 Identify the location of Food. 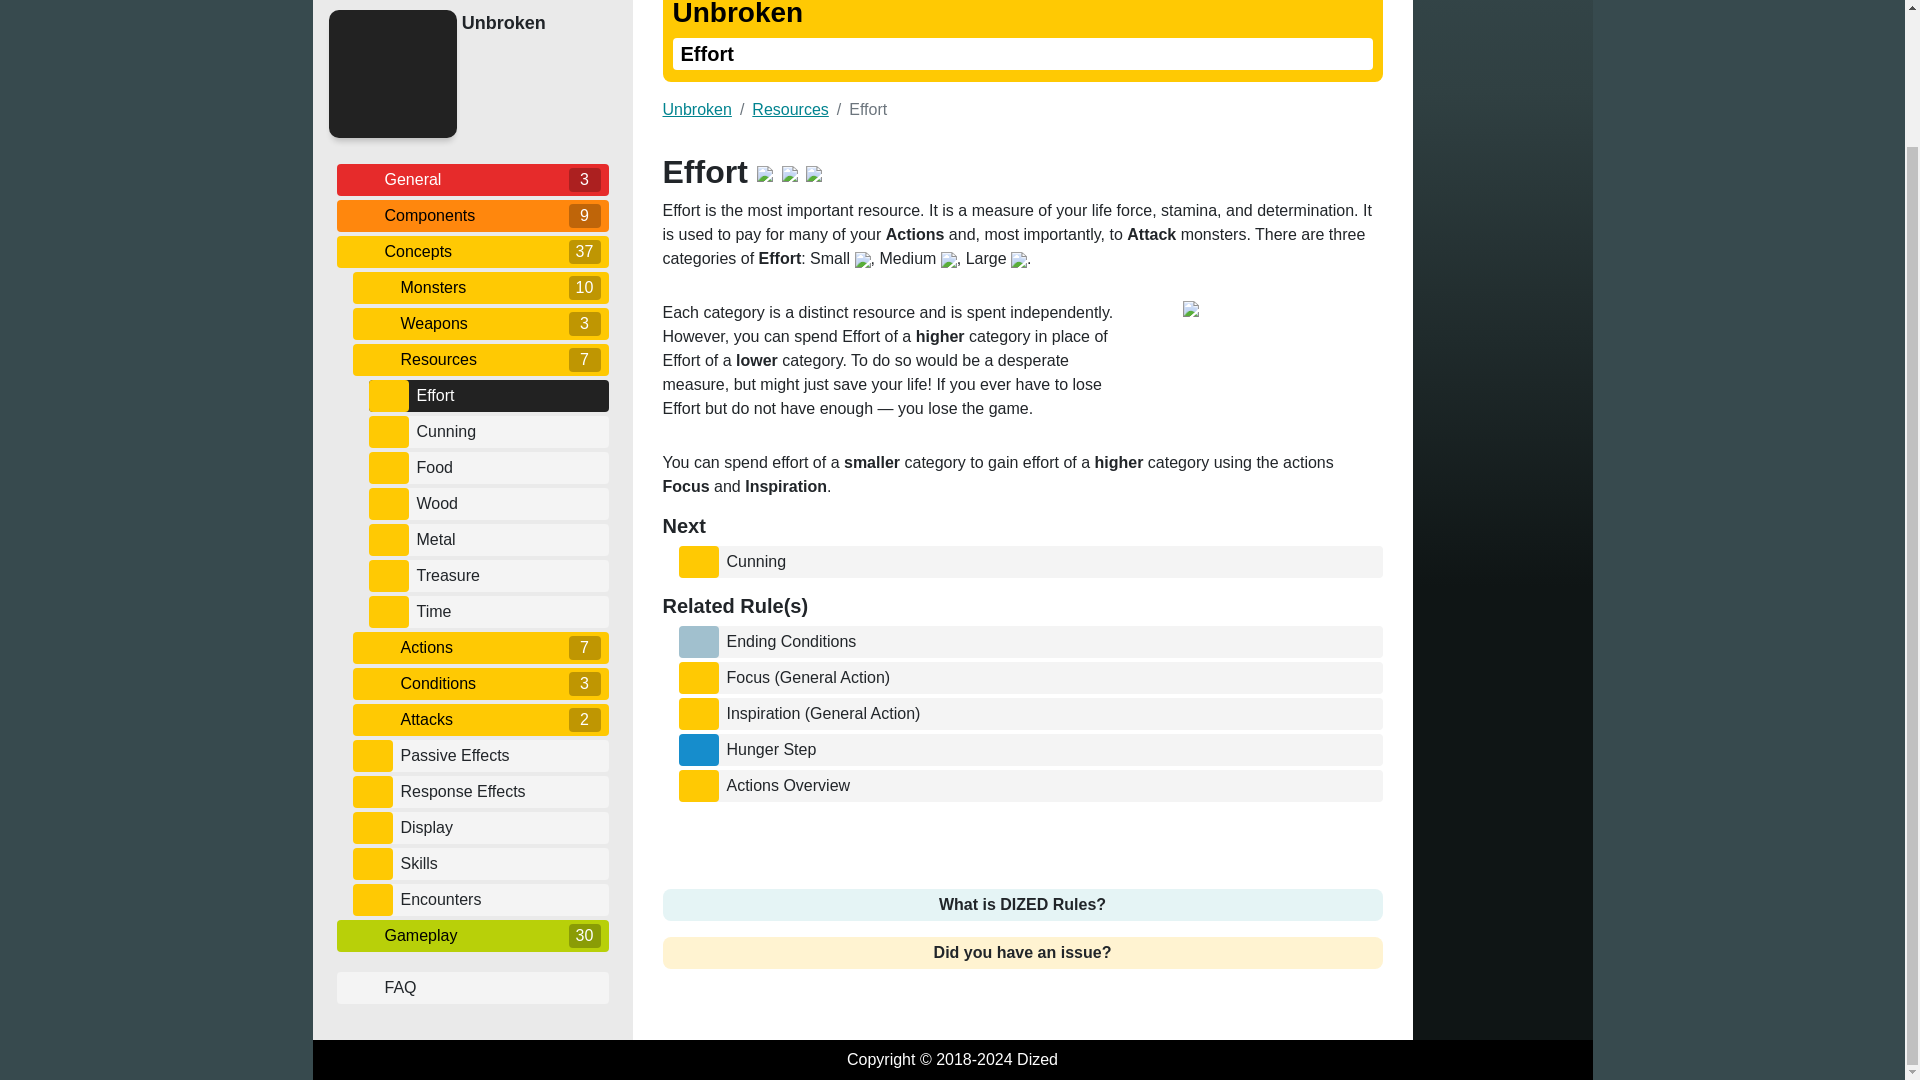
(508, 466).